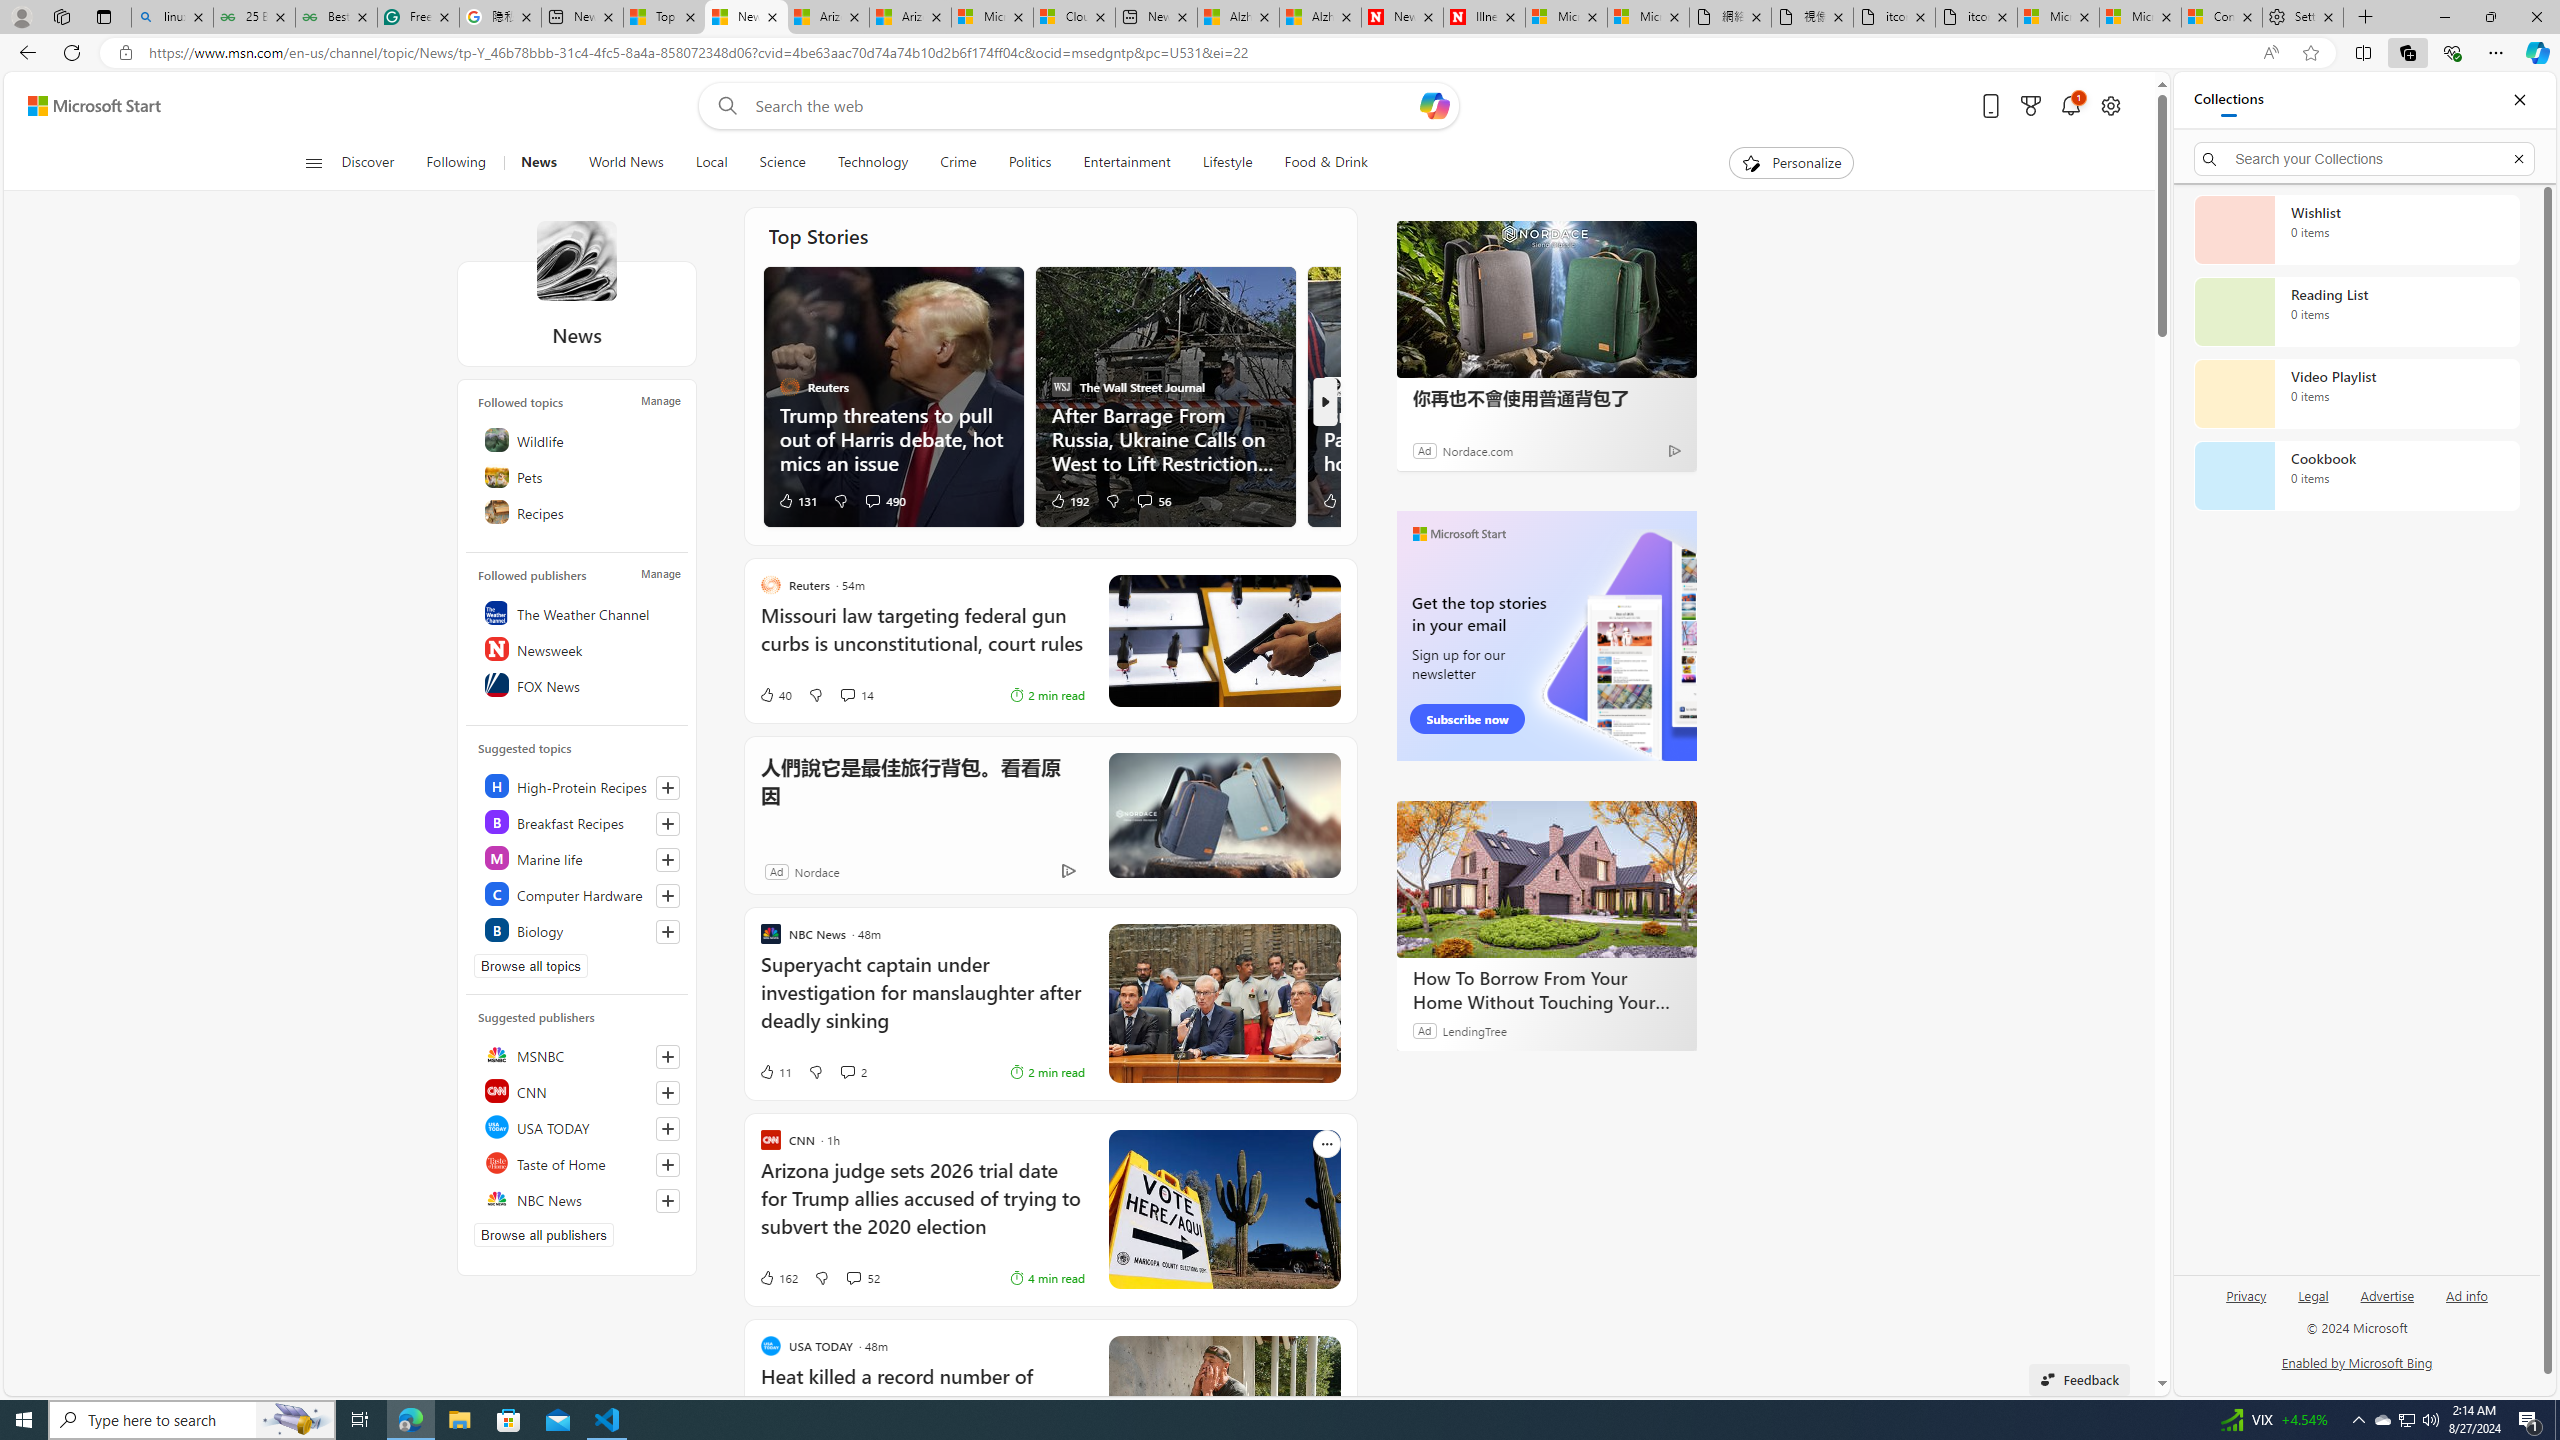 The image size is (2560, 1440). Describe the element at coordinates (1474, 1030) in the screenshot. I see `LendingTree` at that location.